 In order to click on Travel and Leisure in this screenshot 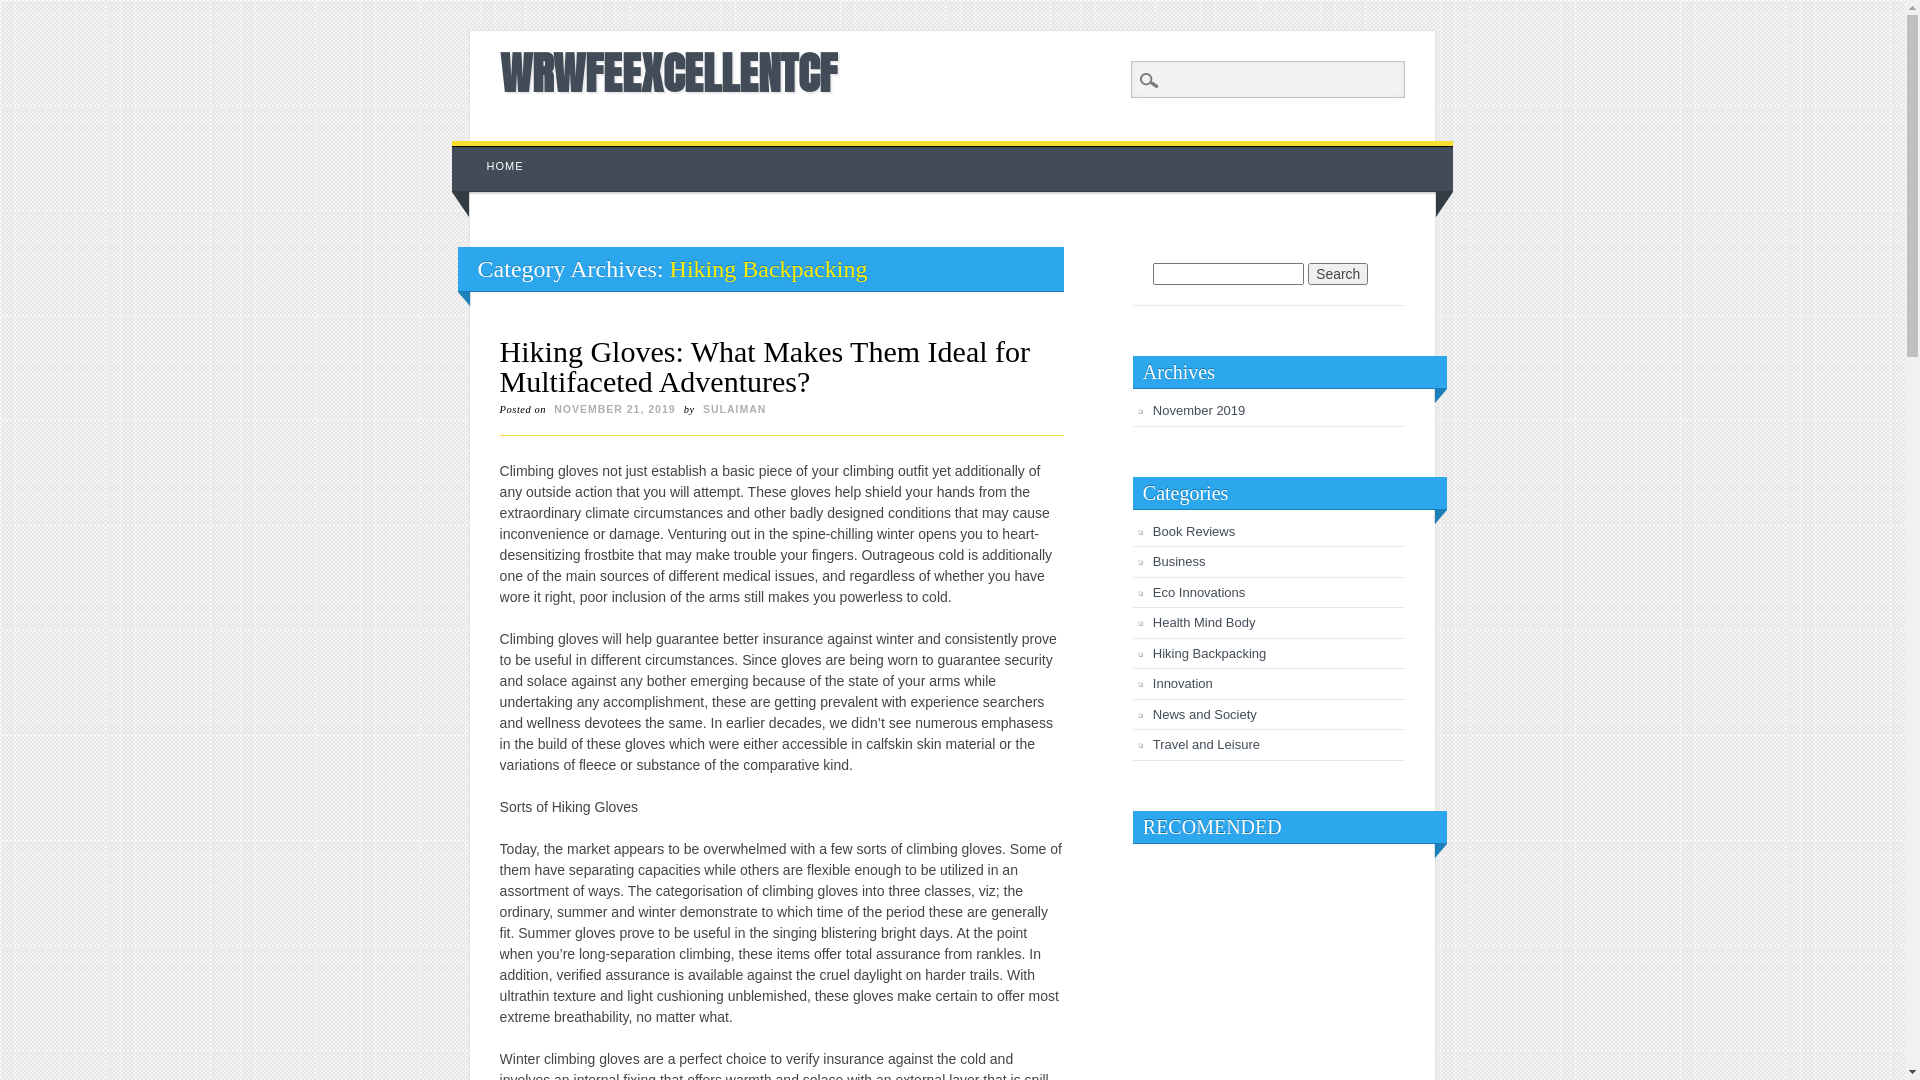, I will do `click(1206, 744)`.